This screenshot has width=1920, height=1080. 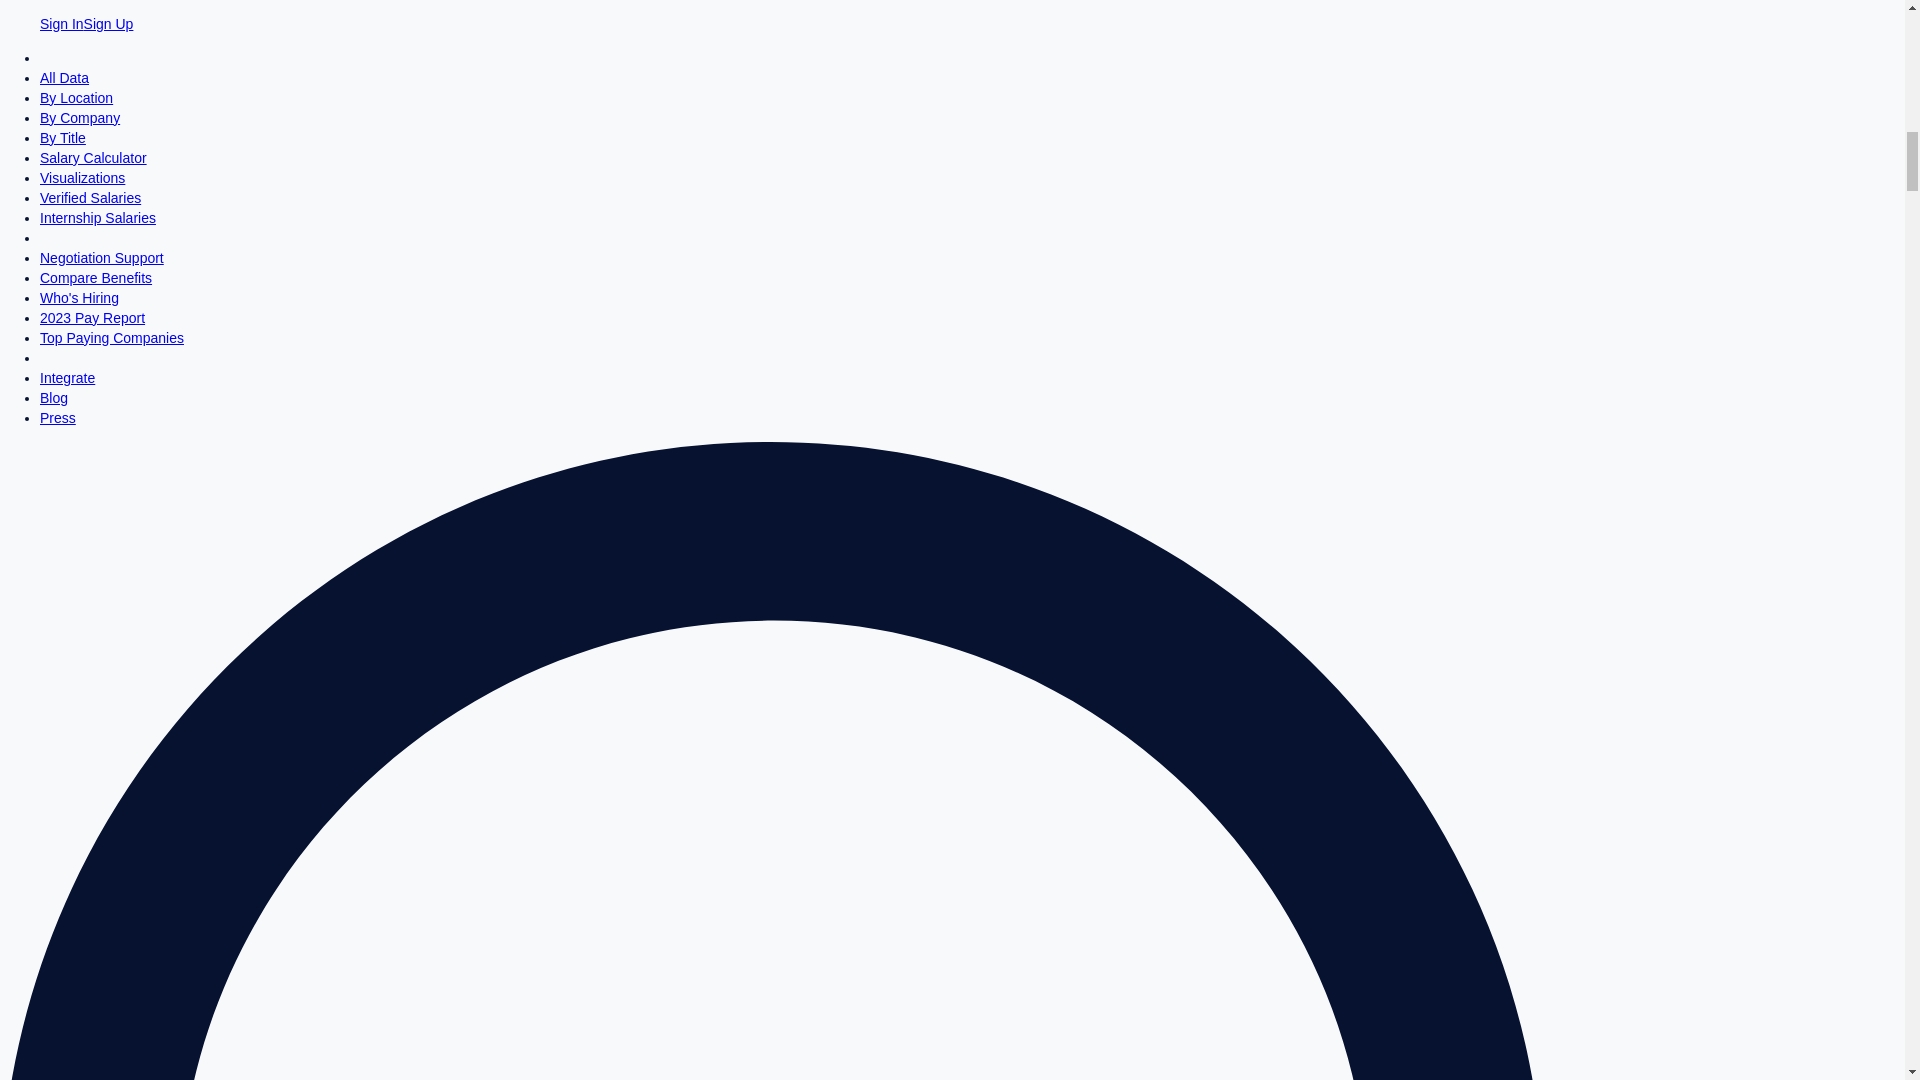 I want to click on 2023 Pay Report, so click(x=92, y=318).